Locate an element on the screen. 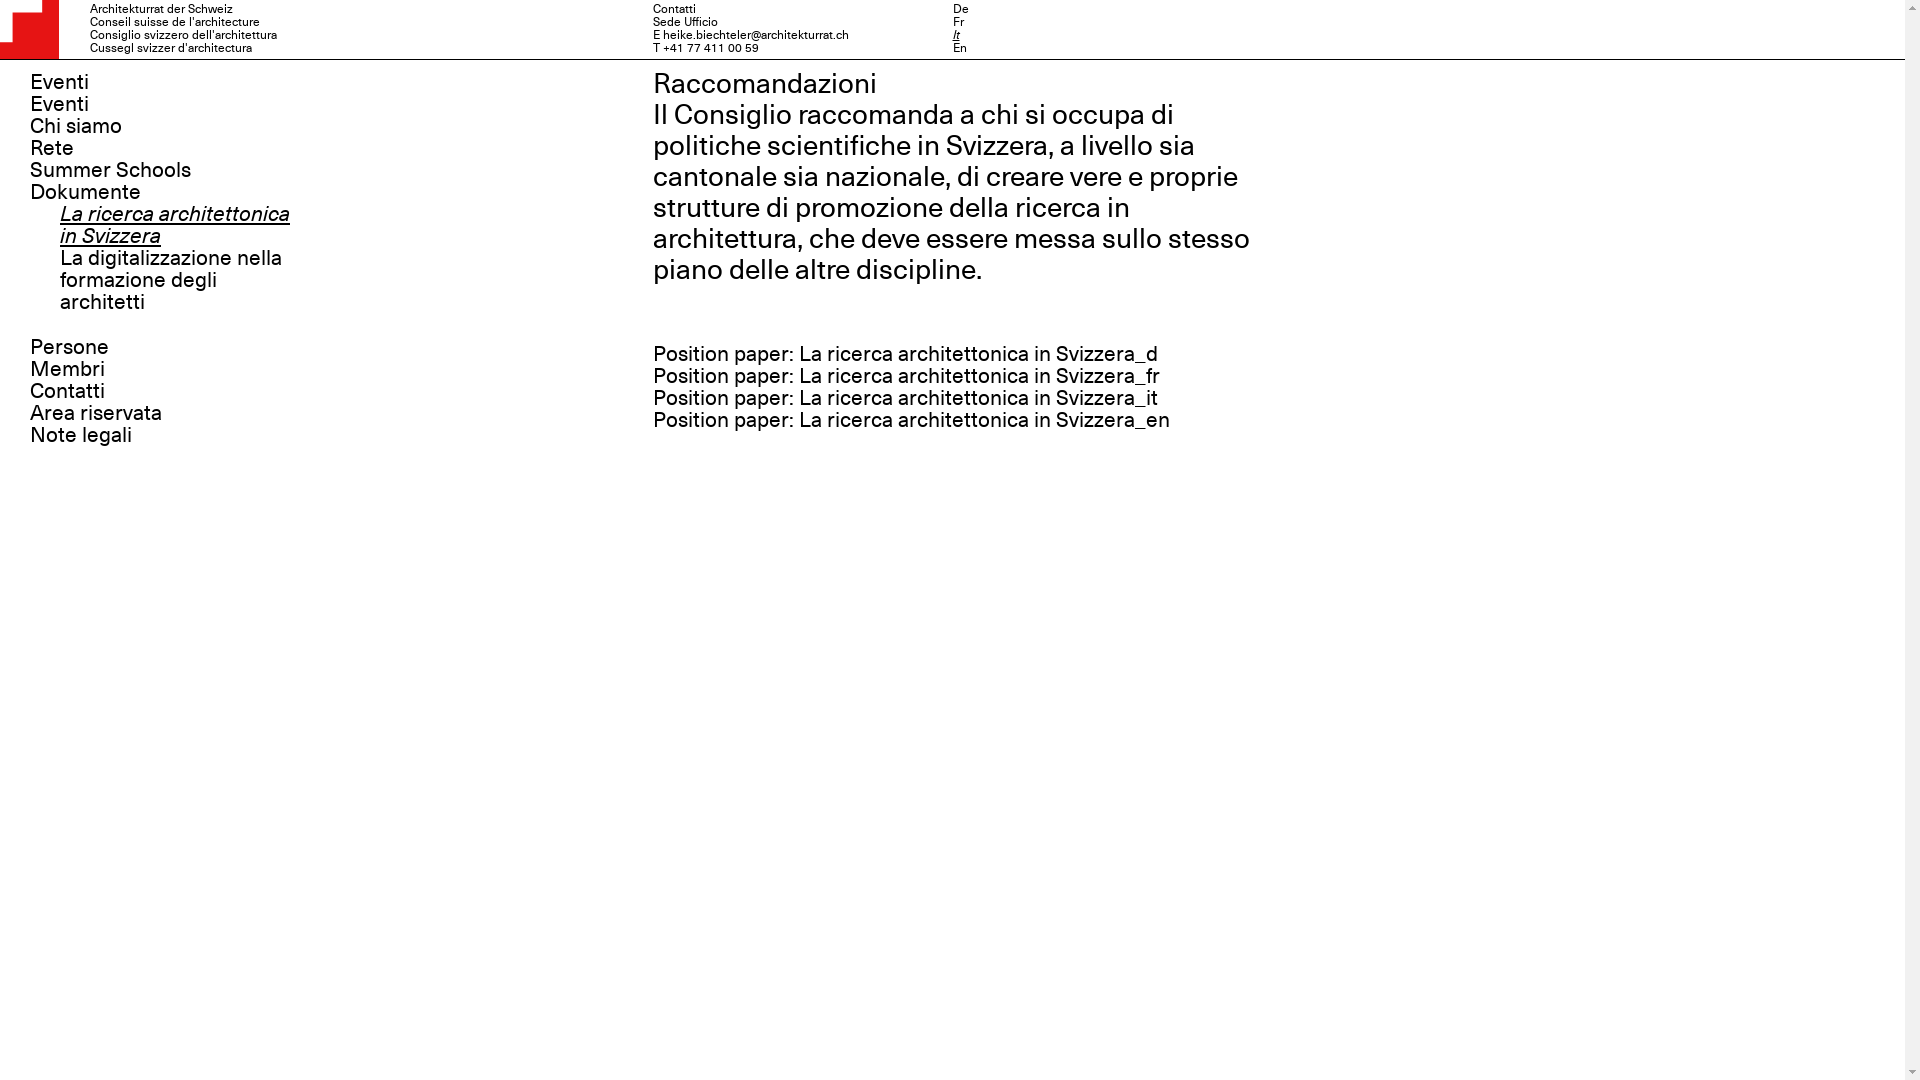 This screenshot has width=1920, height=1080. En is located at coordinates (959, 48).